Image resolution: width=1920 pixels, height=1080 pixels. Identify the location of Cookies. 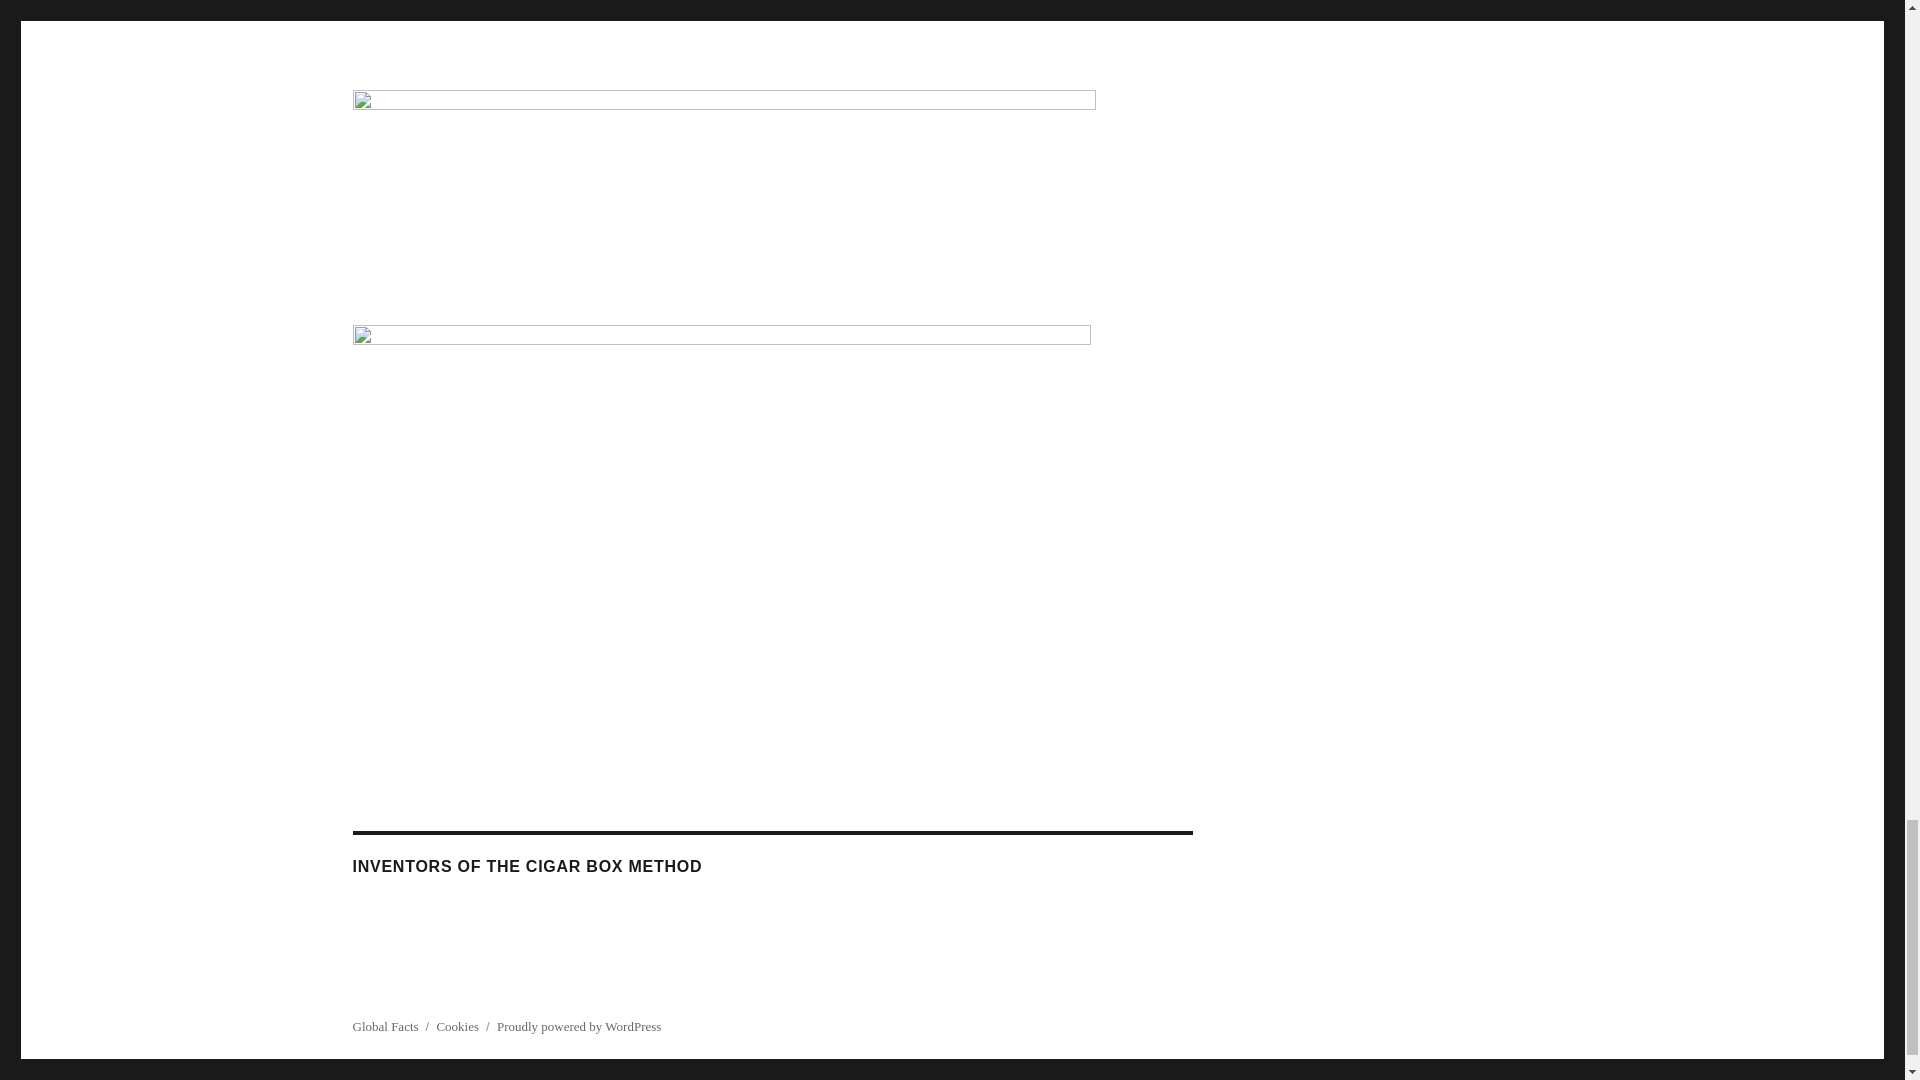
(456, 1026).